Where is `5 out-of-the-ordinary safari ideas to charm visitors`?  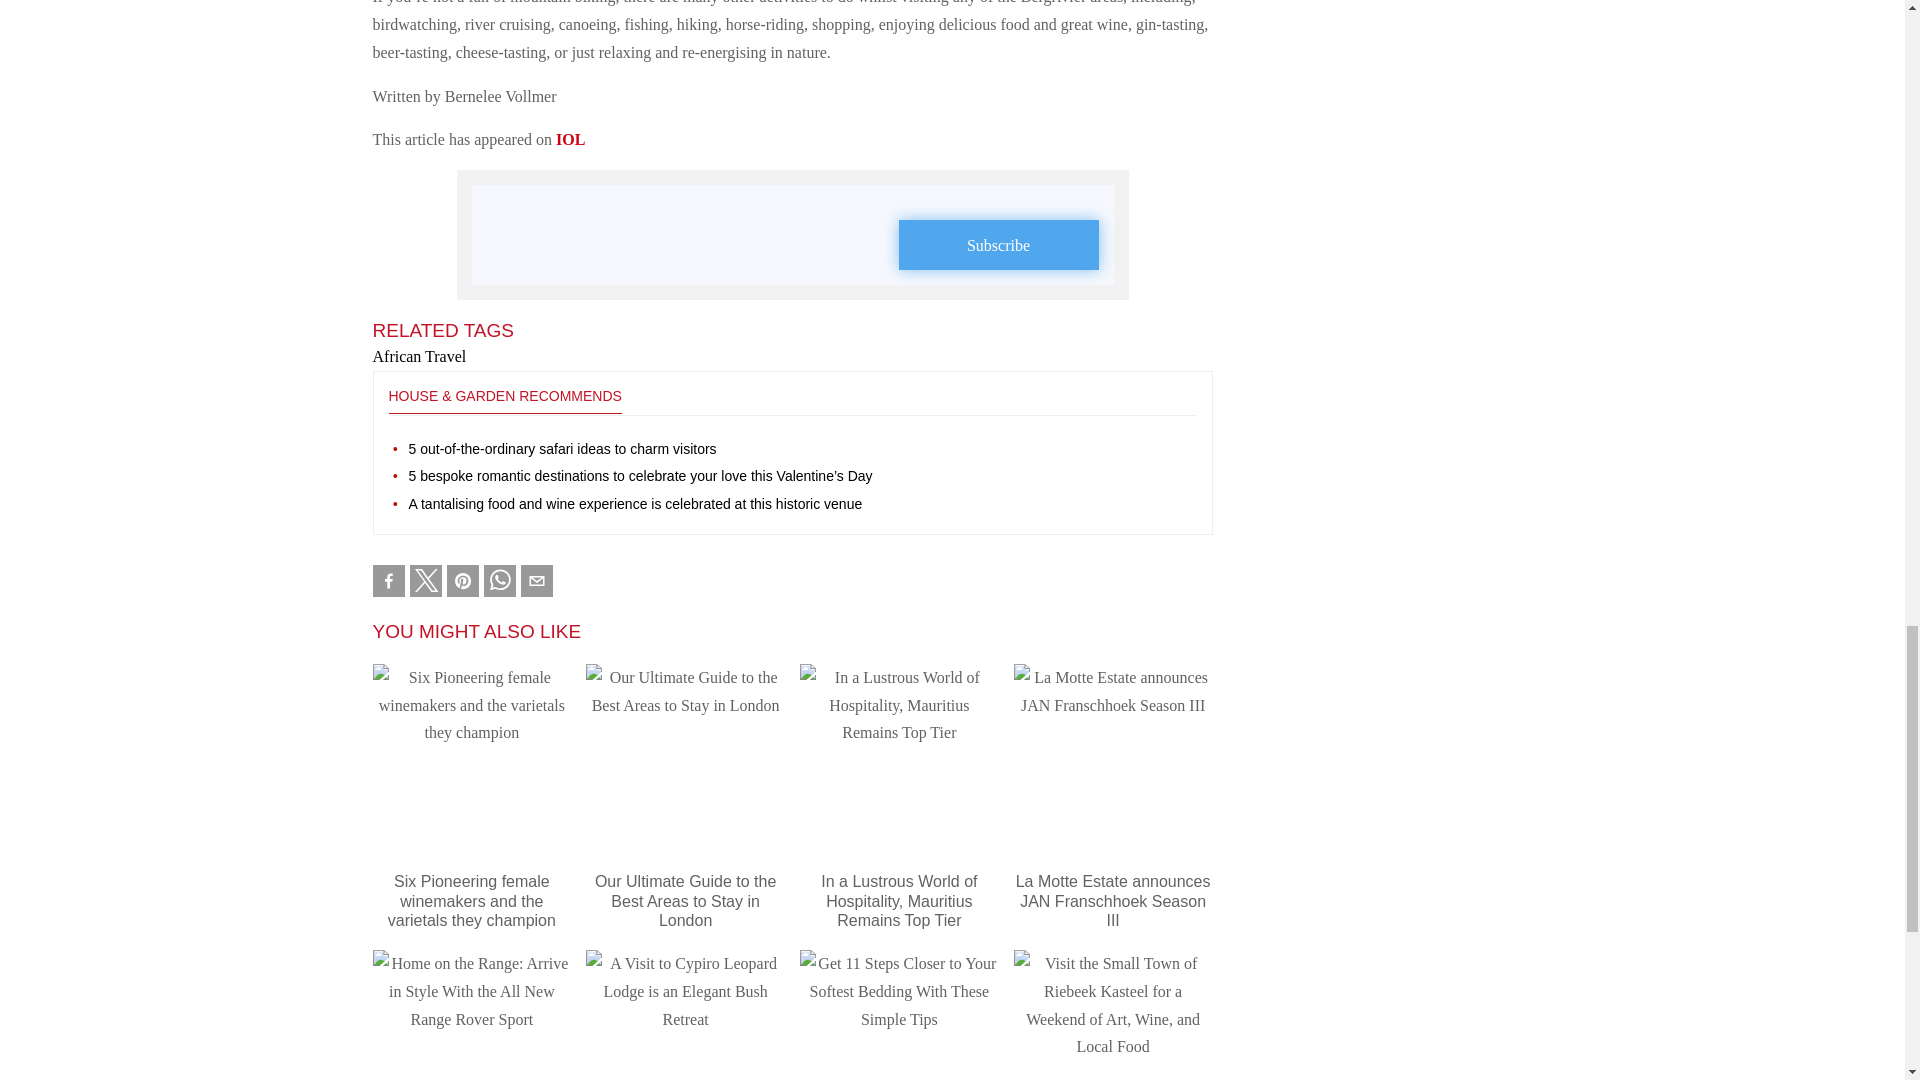
5 out-of-the-ordinary safari ideas to charm visitors is located at coordinates (802, 448).